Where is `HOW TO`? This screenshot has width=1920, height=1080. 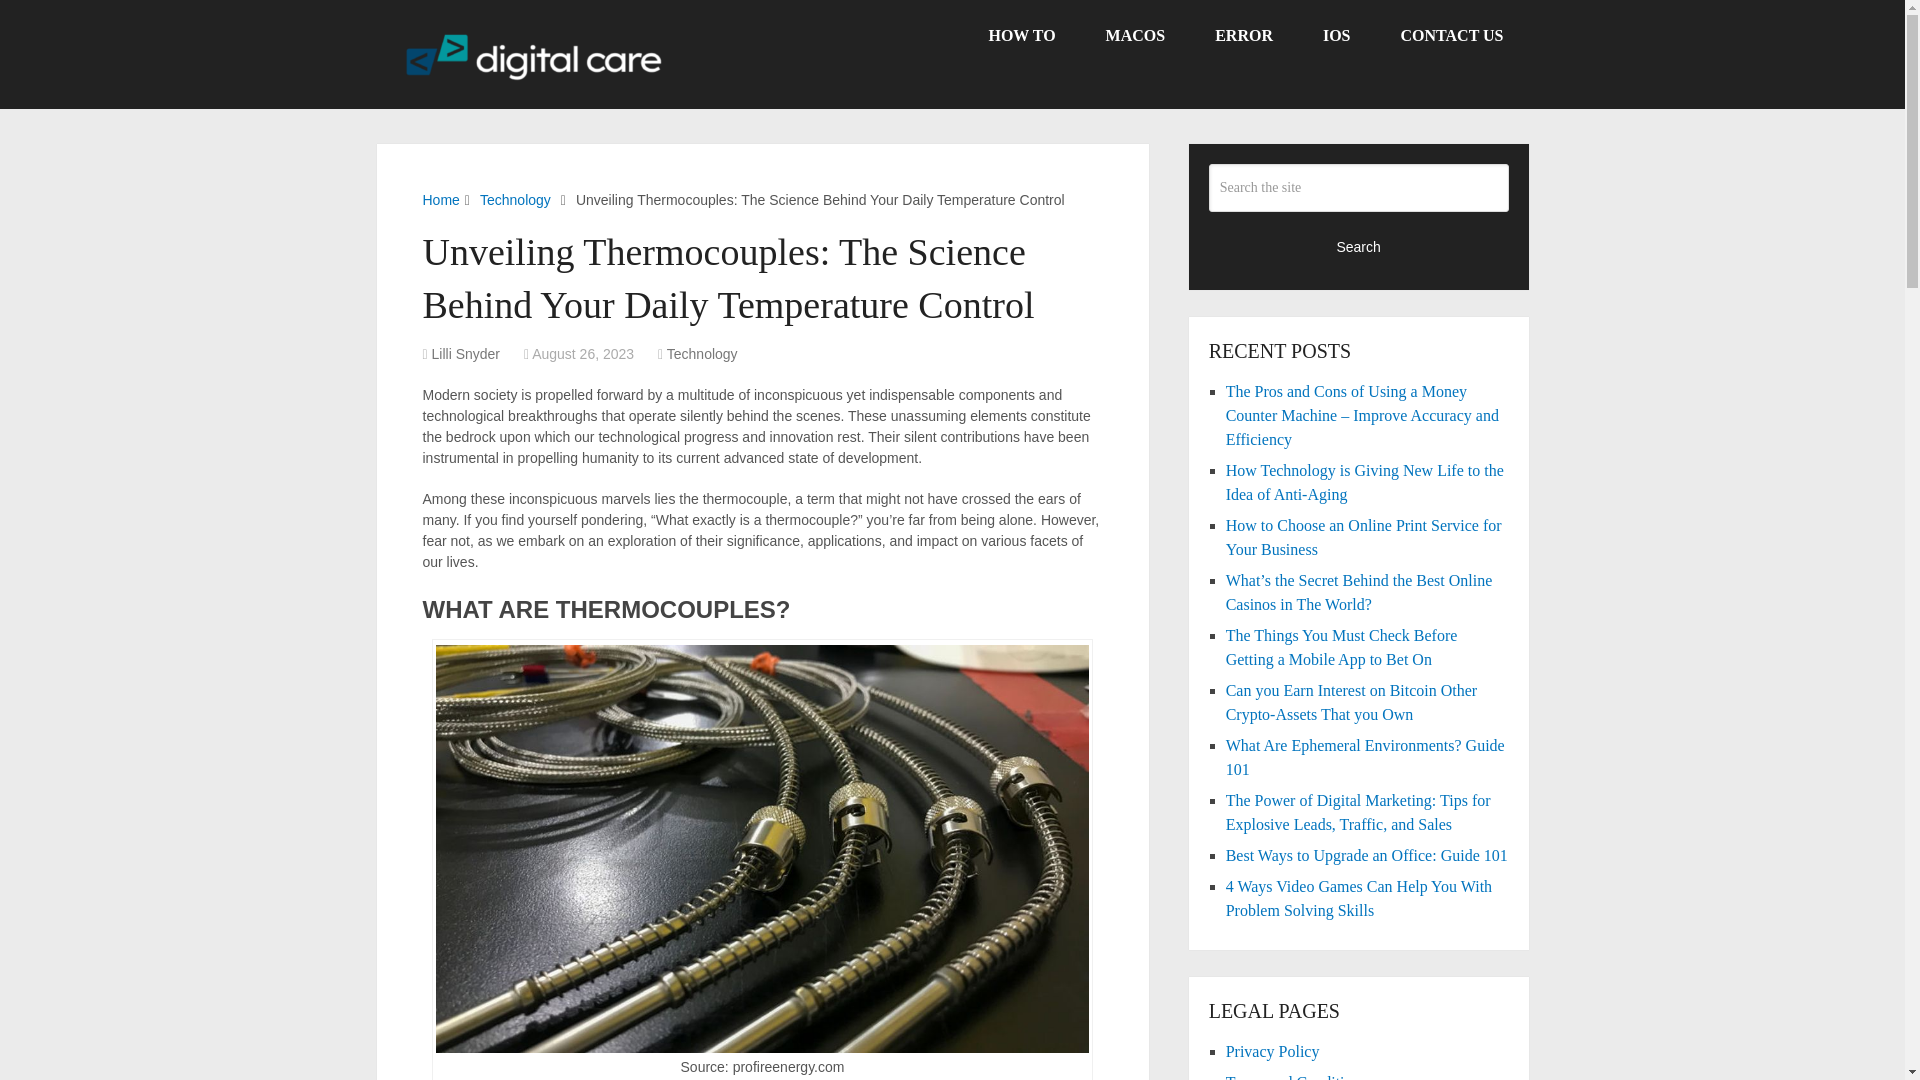
HOW TO is located at coordinates (1021, 36).